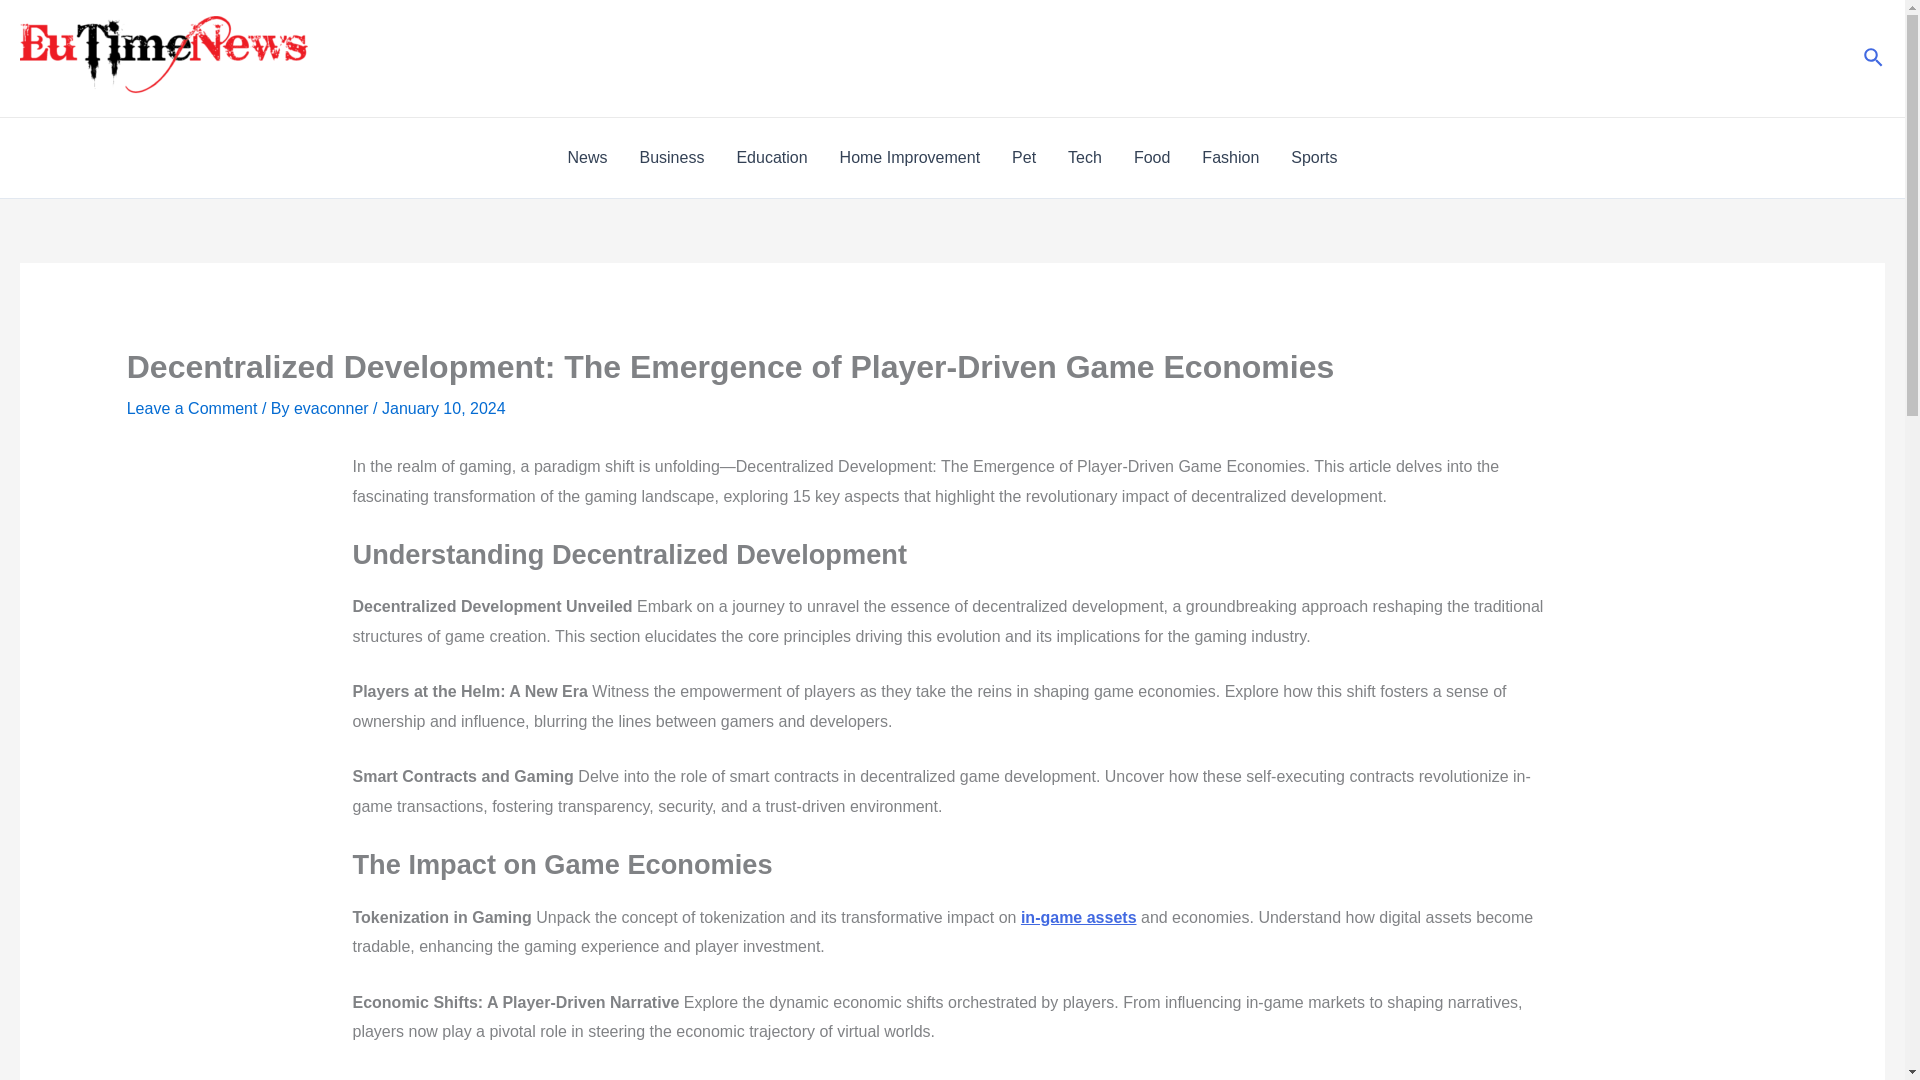 This screenshot has width=1920, height=1080. What do you see at coordinates (1230, 157) in the screenshot?
I see `Fashion` at bounding box center [1230, 157].